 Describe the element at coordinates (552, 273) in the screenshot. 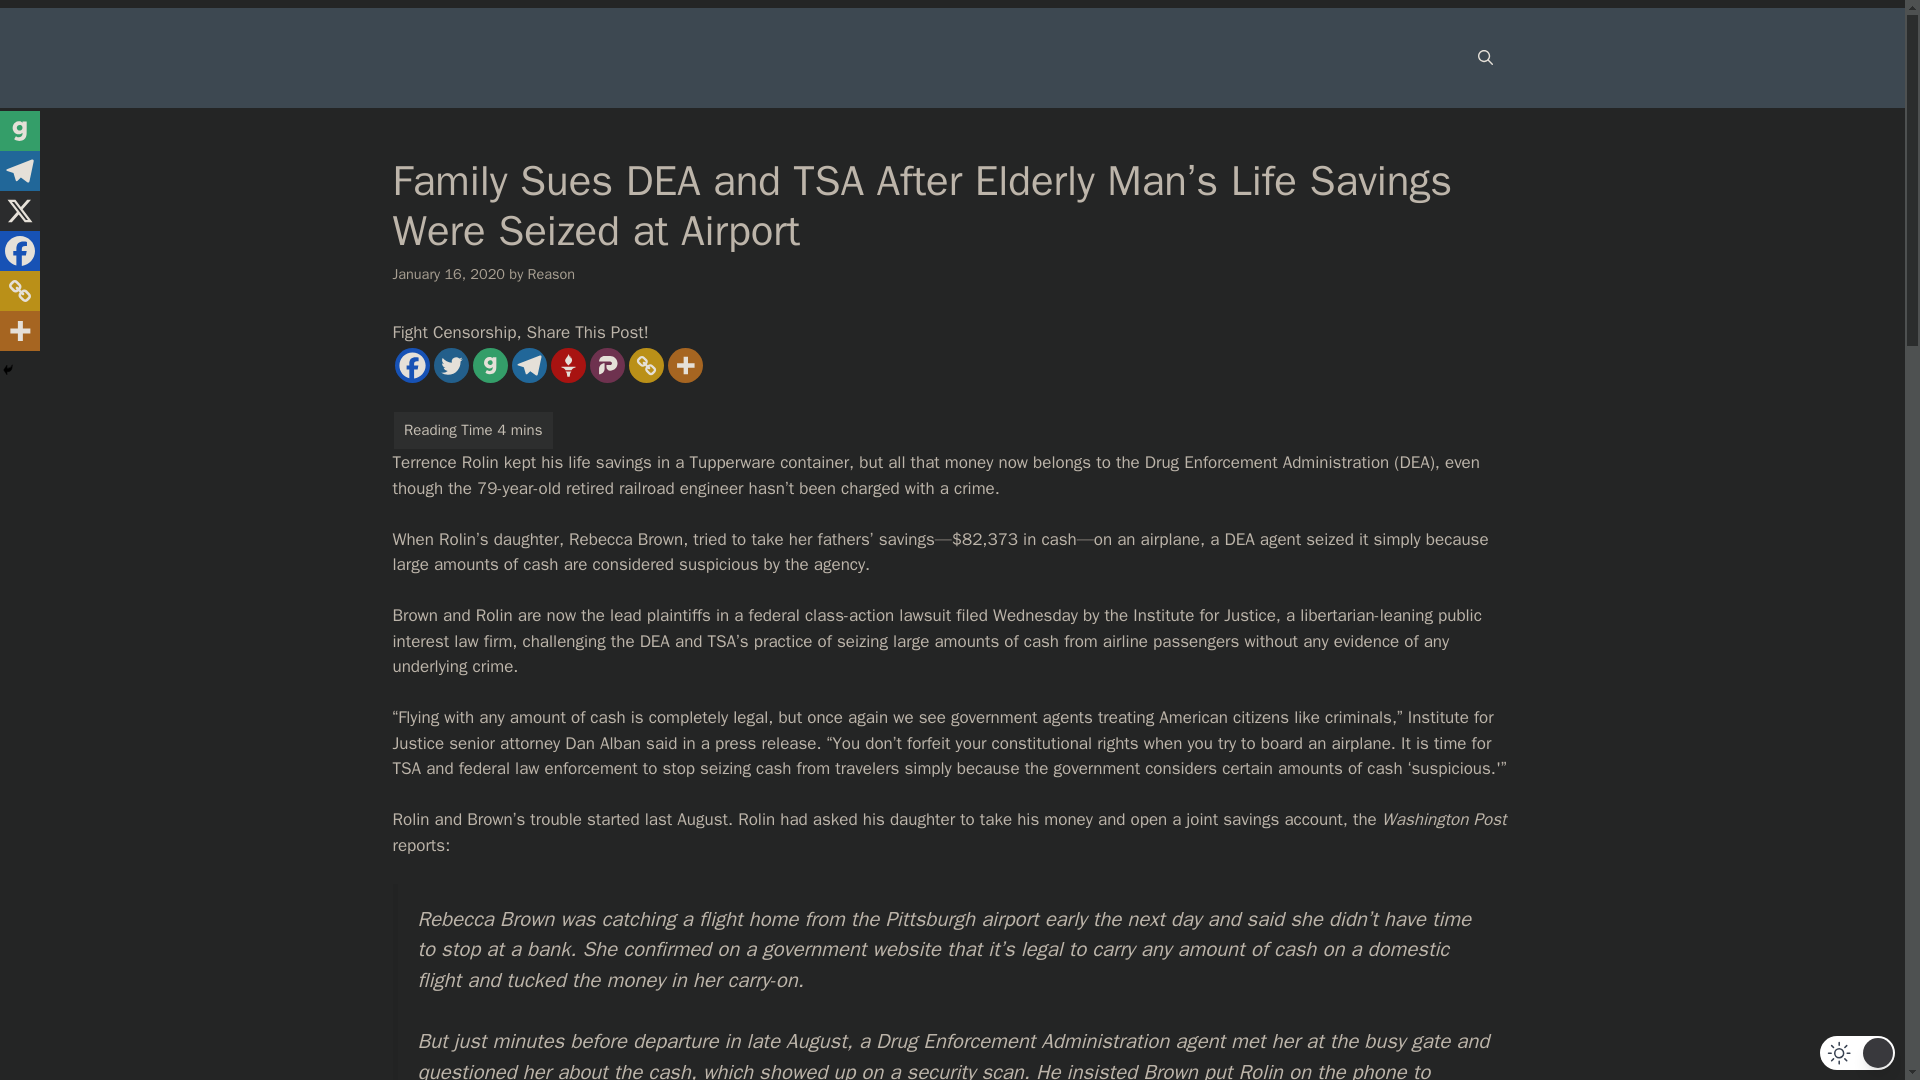

I see `View all posts by Reason` at that location.